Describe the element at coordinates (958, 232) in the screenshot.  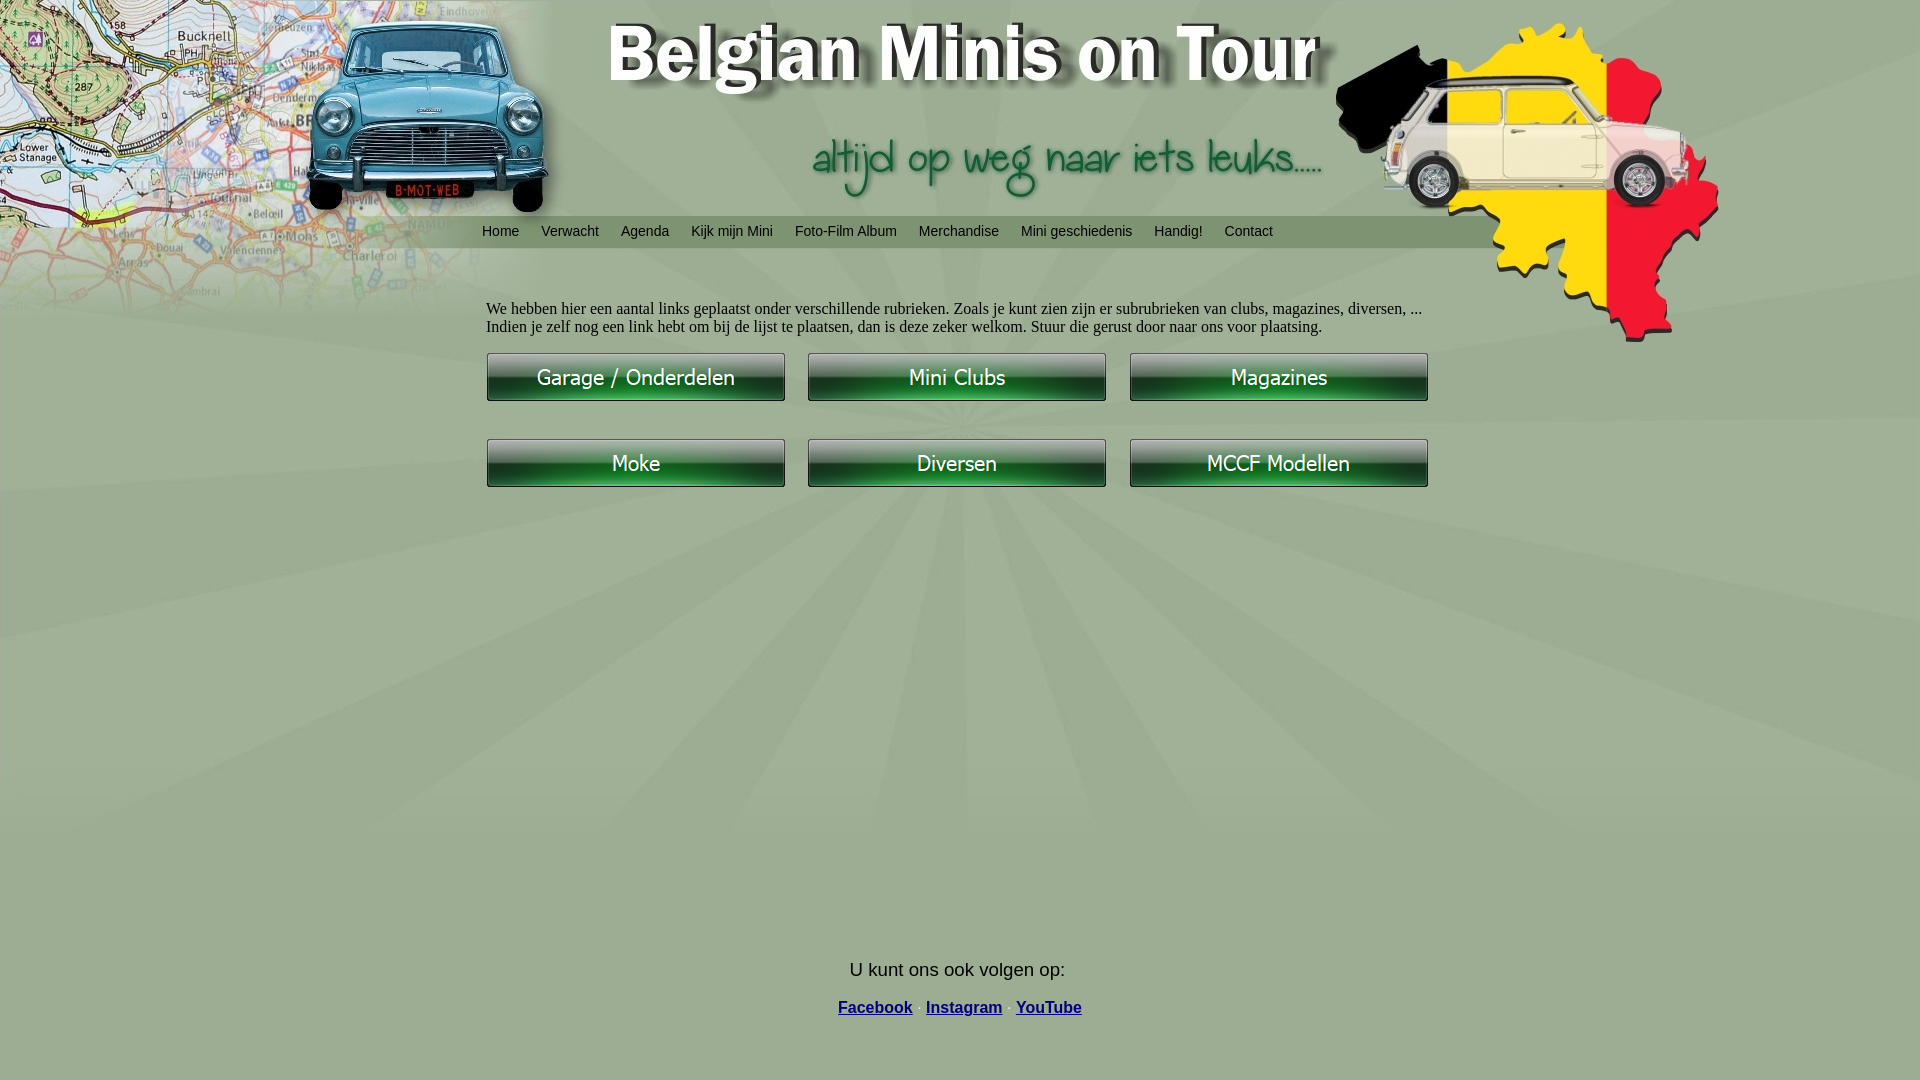
I see `Merchandise` at that location.